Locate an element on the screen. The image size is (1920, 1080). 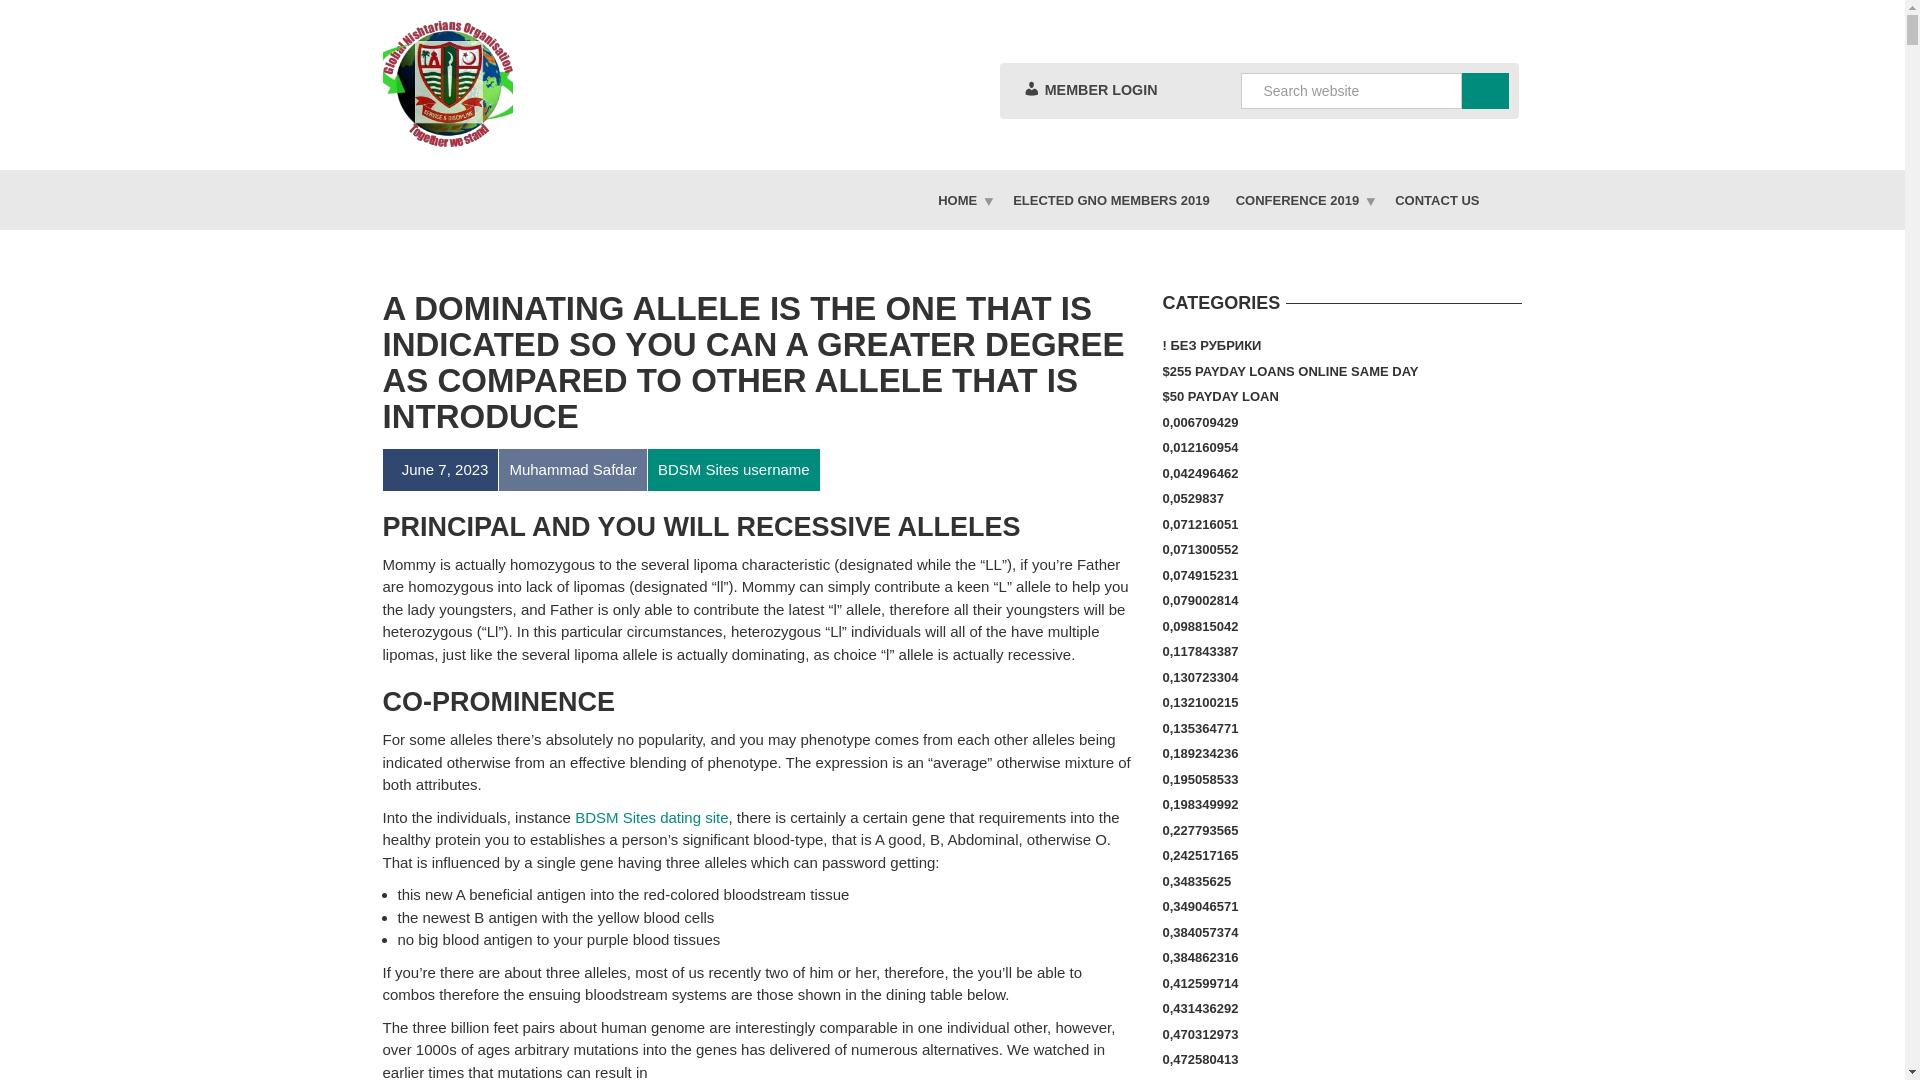
Member Login is located at coordinates (1089, 90).